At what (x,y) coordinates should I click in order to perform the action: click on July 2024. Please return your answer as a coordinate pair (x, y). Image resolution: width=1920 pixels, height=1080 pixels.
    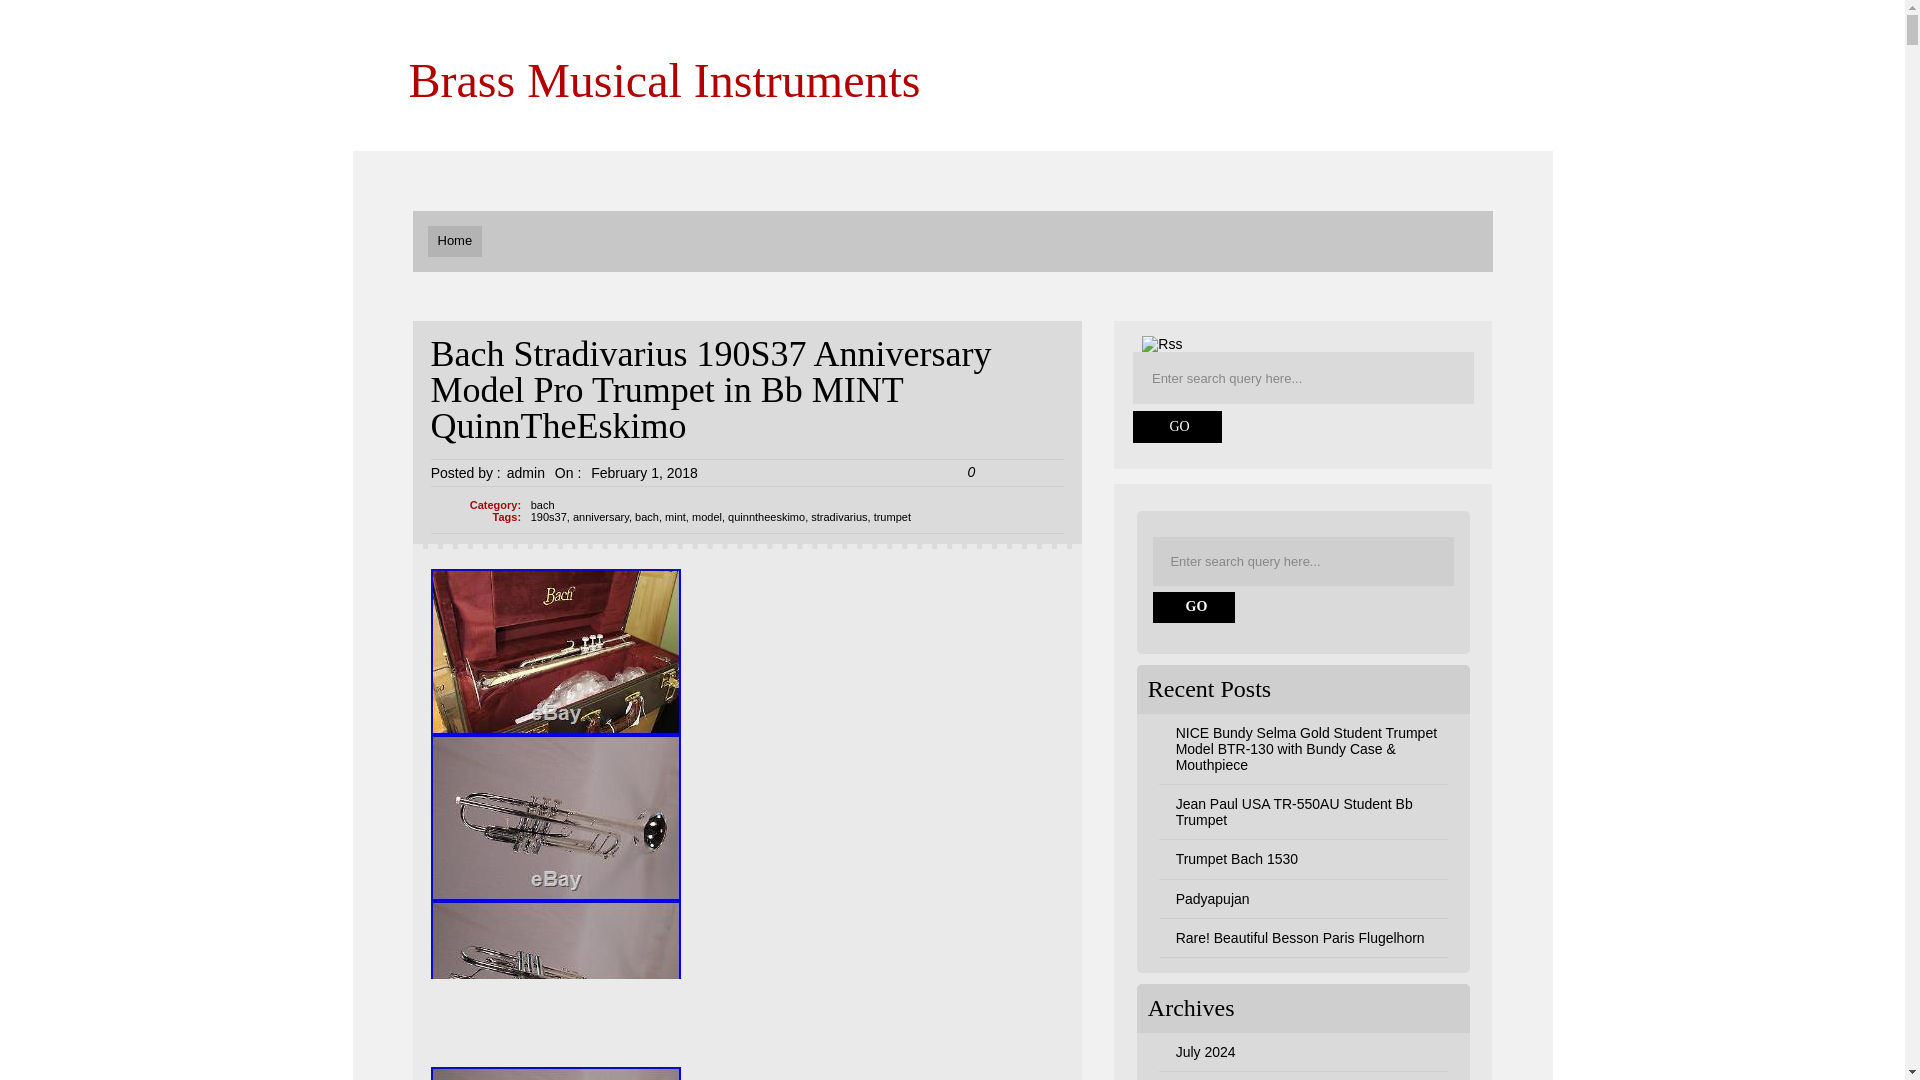
    Looking at the image, I should click on (1206, 1052).